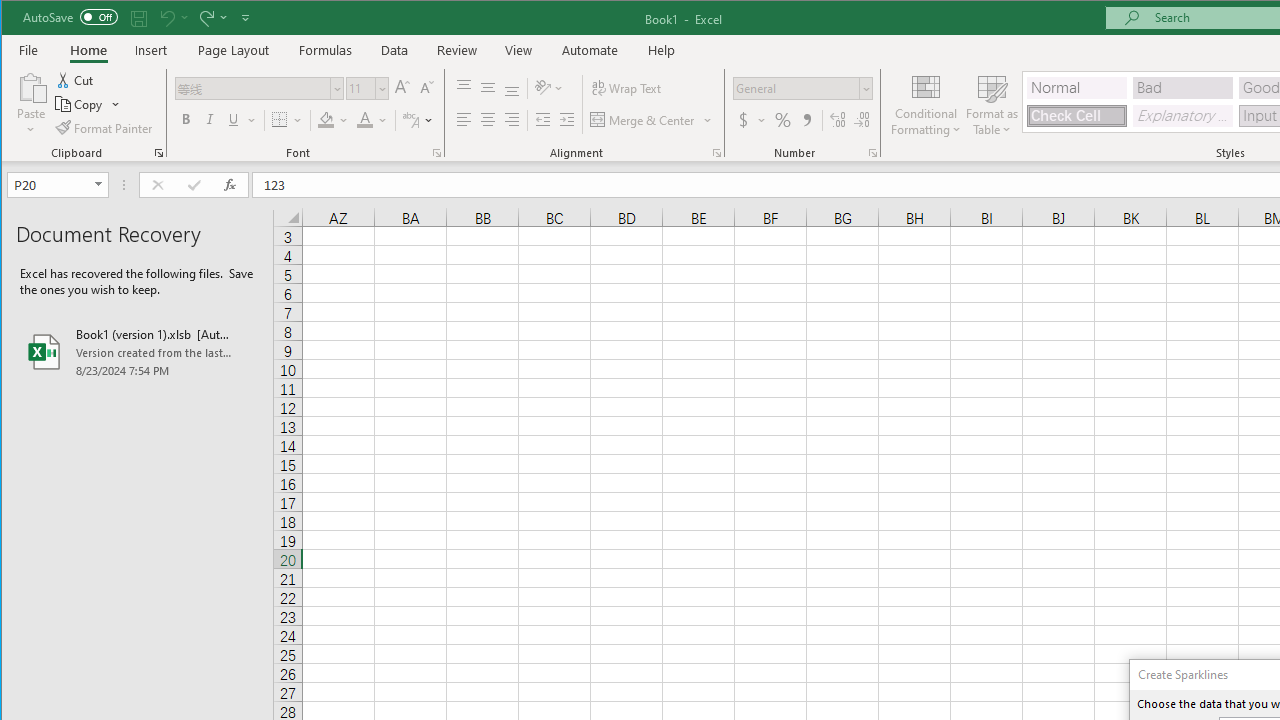 This screenshot has width=1280, height=720. Describe the element at coordinates (566, 120) in the screenshot. I see `Increase Indent` at that location.